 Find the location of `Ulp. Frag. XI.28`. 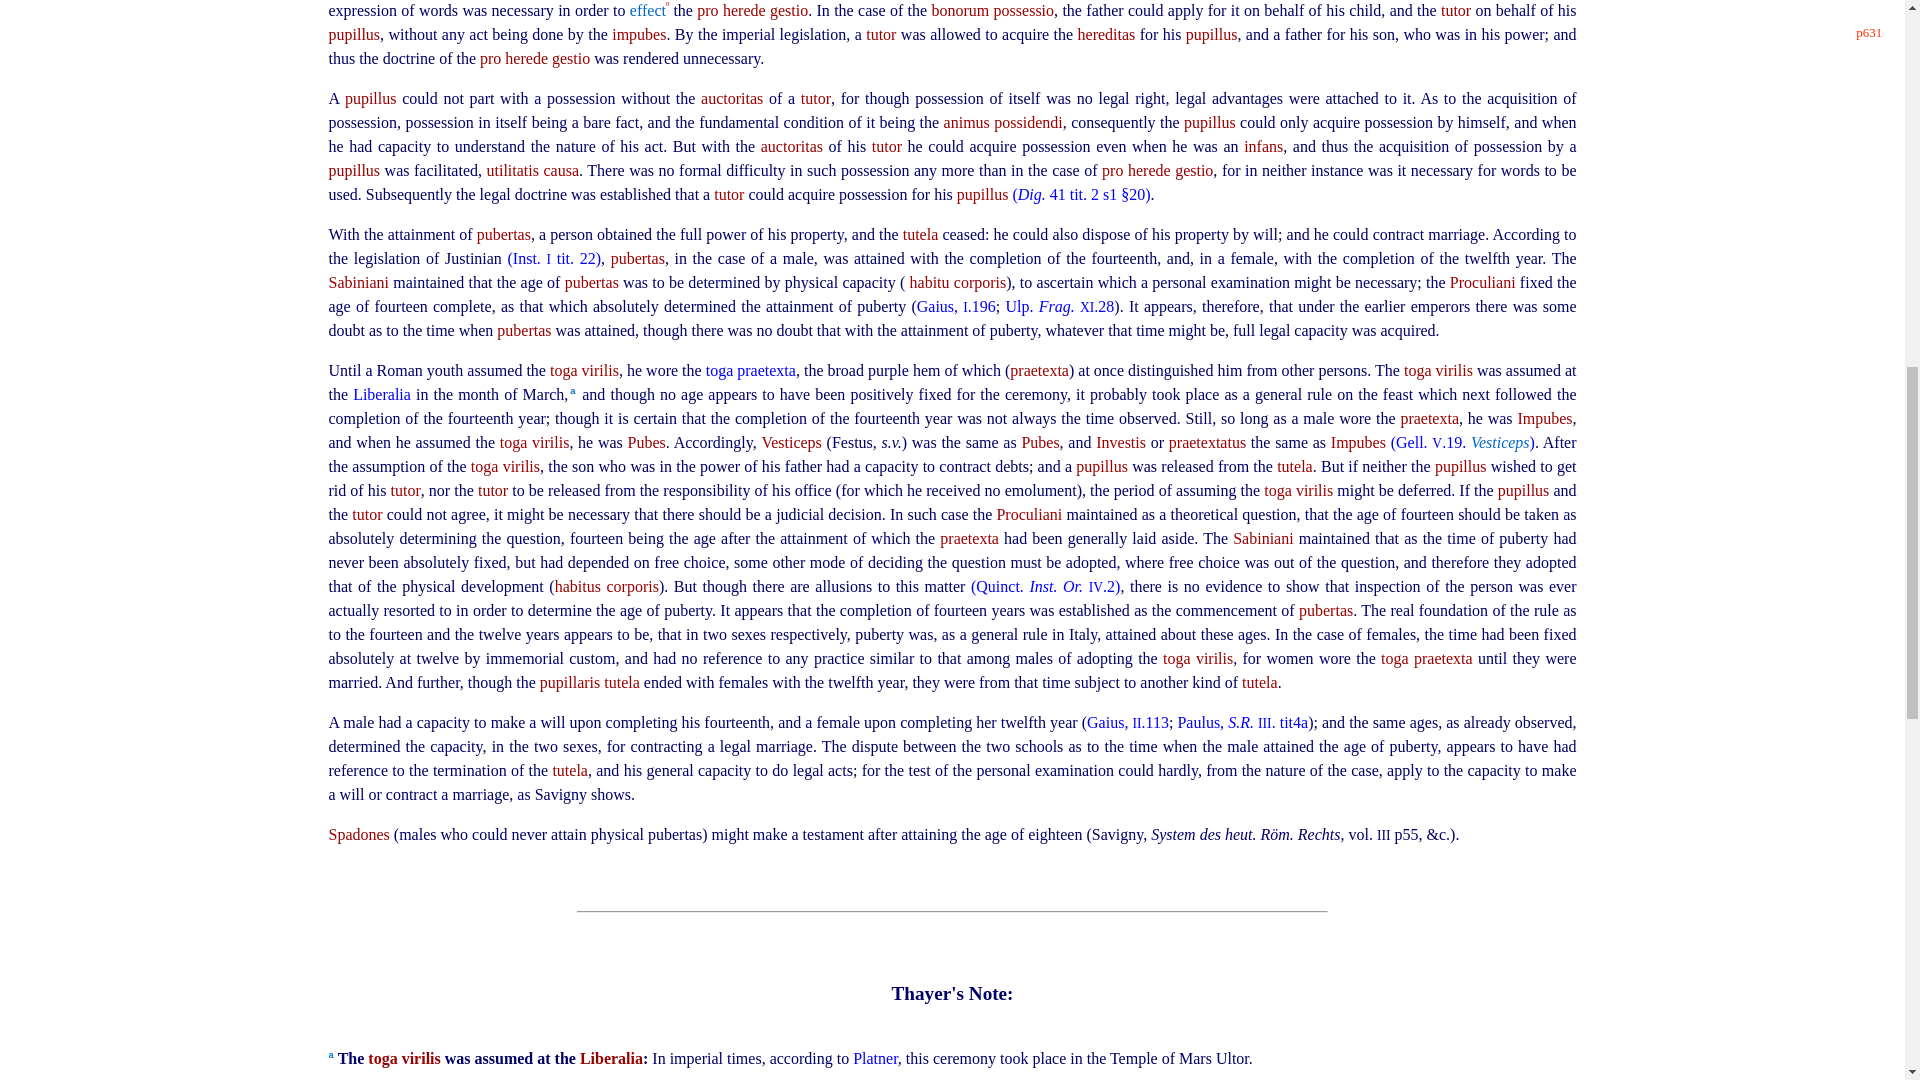

Ulp. Frag. XI.28 is located at coordinates (1060, 306).